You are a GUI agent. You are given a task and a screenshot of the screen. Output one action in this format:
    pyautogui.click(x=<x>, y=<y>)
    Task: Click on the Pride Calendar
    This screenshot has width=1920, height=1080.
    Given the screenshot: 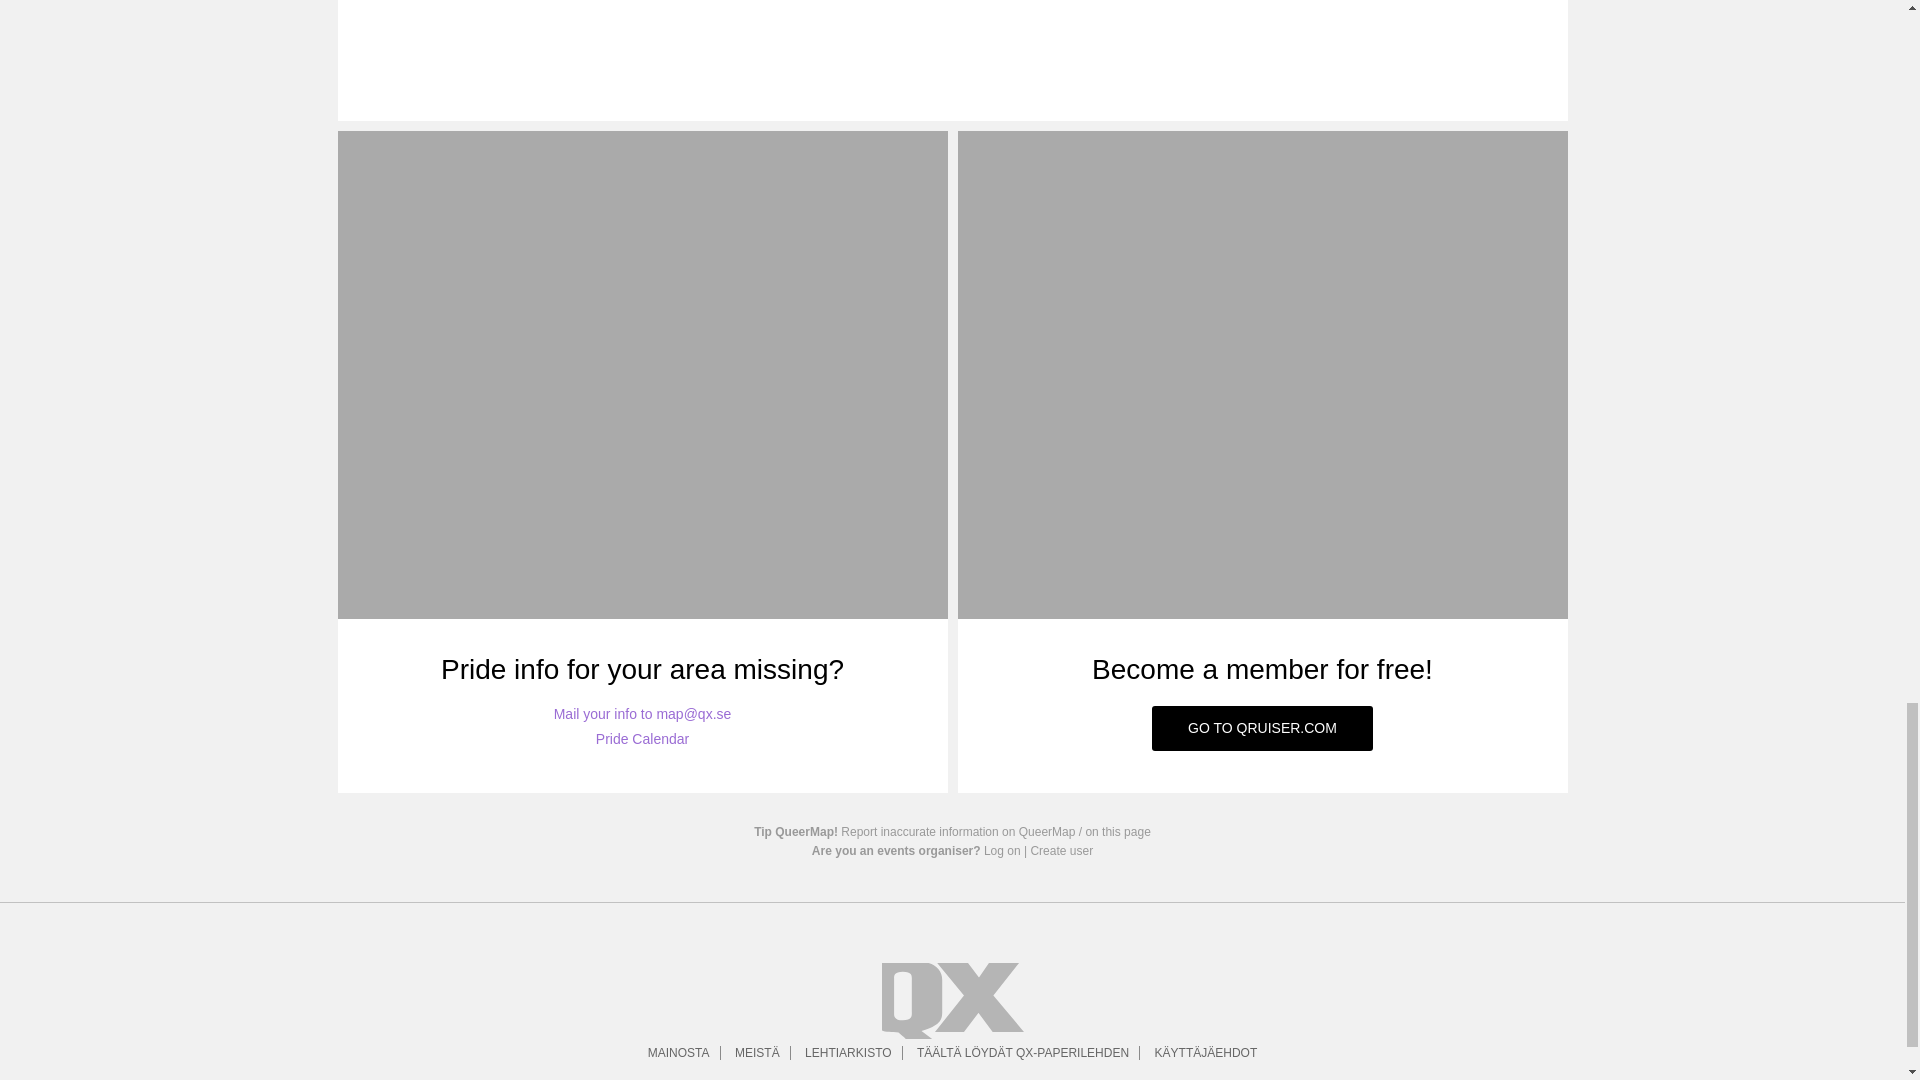 What is the action you would take?
    pyautogui.click(x=642, y=739)
    